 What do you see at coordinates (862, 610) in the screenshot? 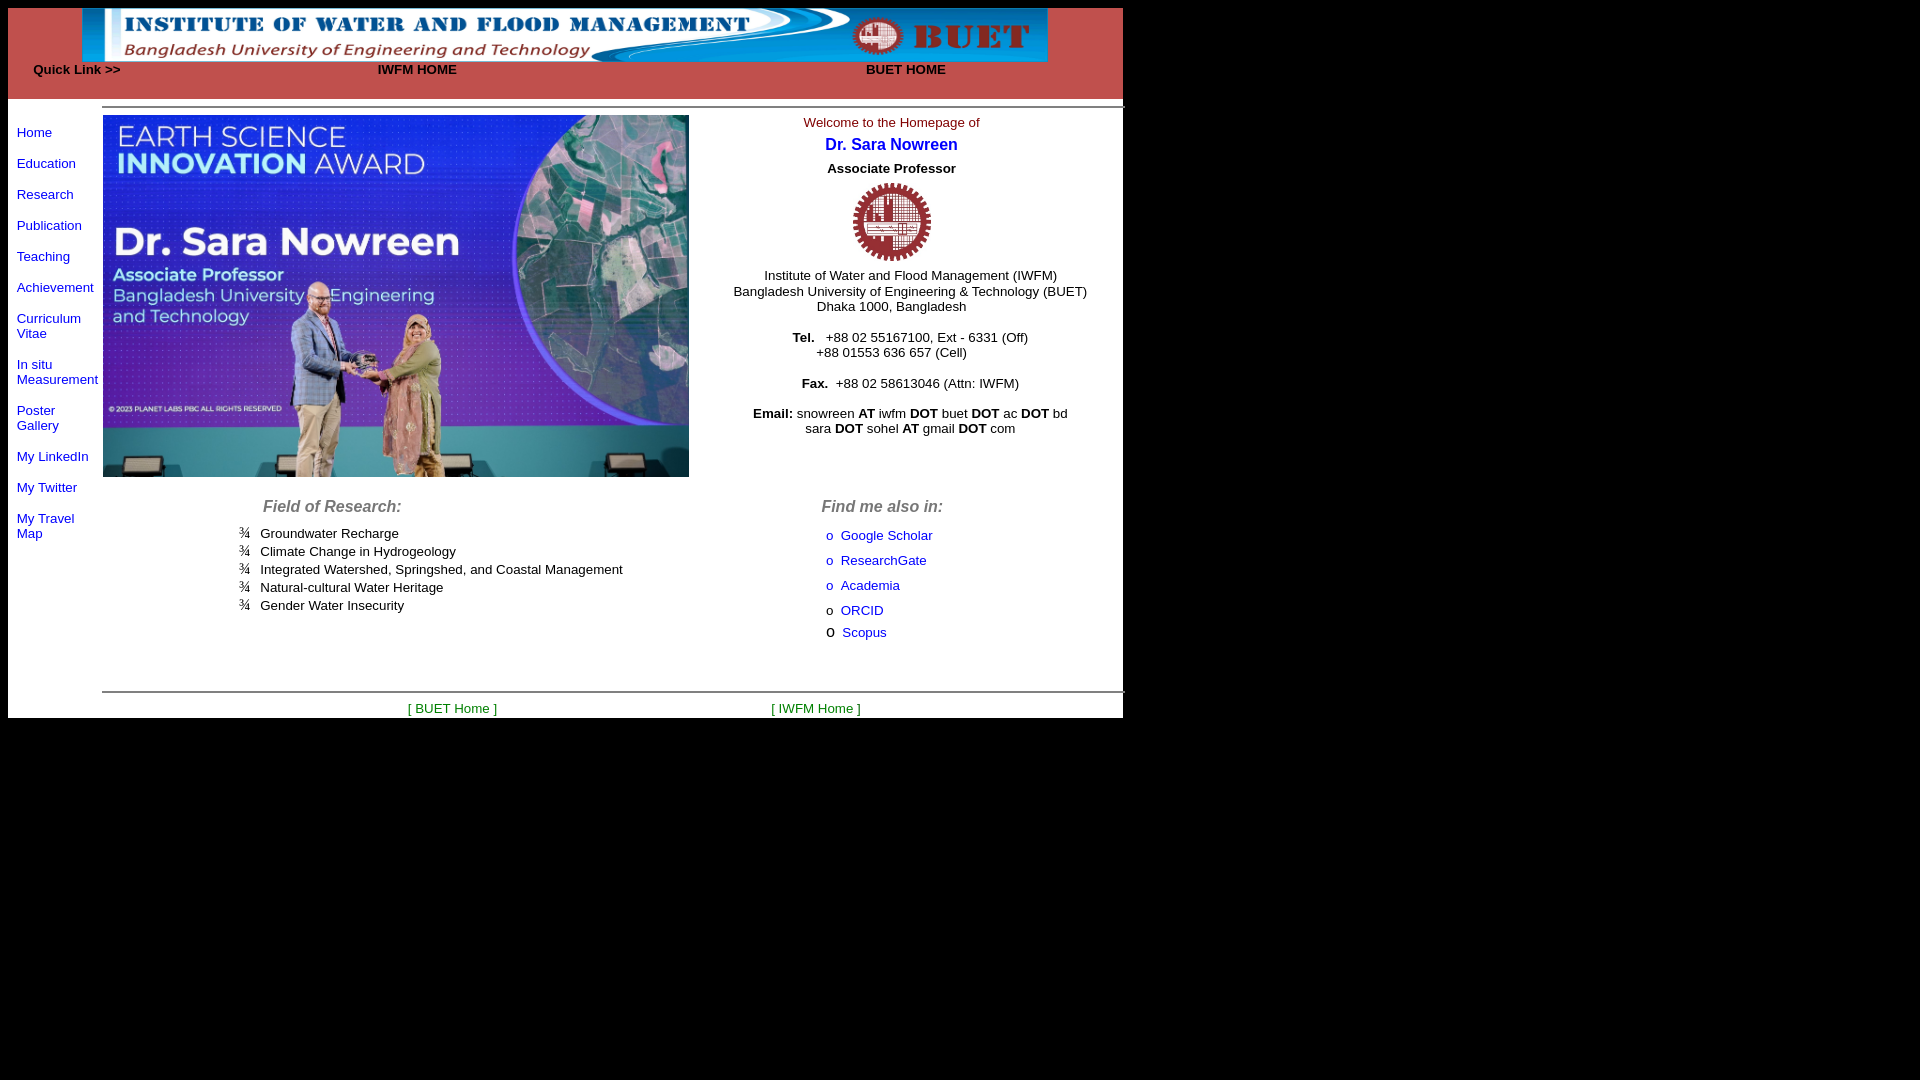
I see `ORCID` at bounding box center [862, 610].